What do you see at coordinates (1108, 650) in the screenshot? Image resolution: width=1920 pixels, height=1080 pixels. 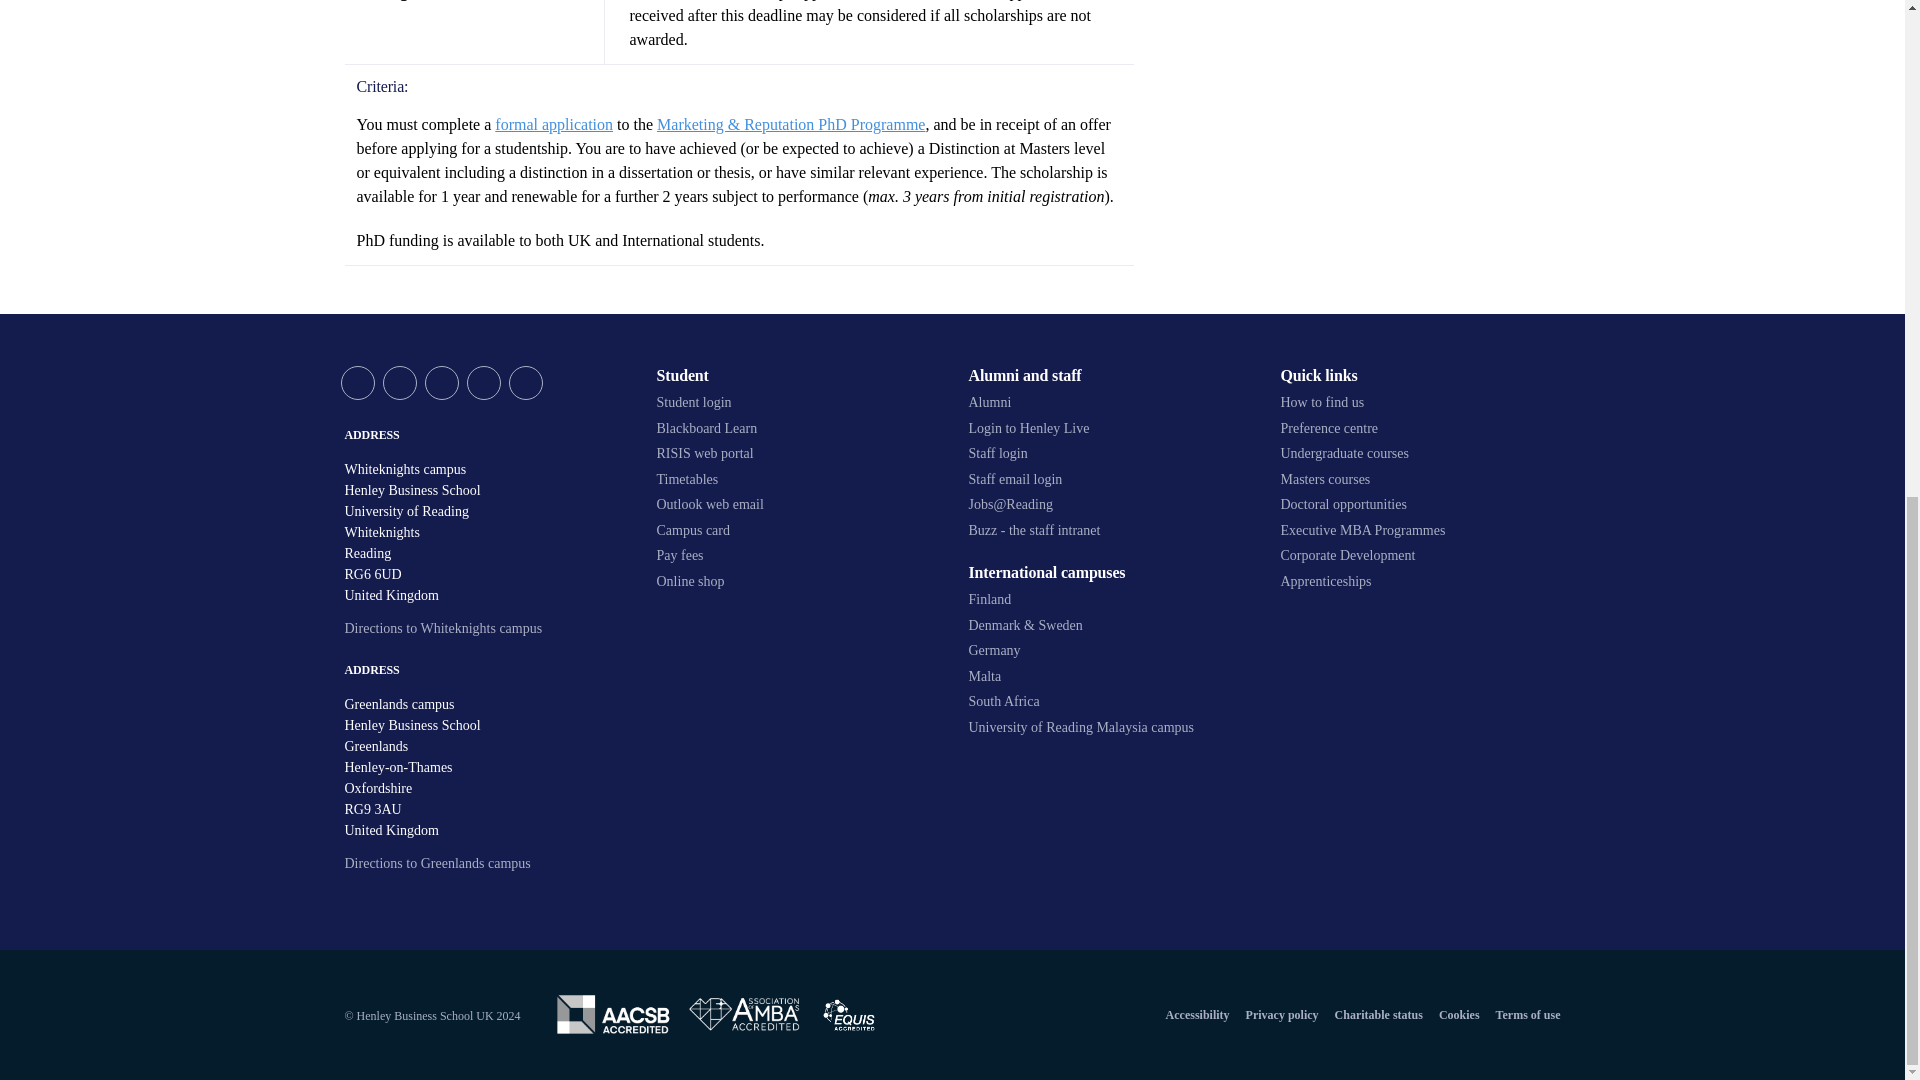 I see `Germany` at bounding box center [1108, 650].